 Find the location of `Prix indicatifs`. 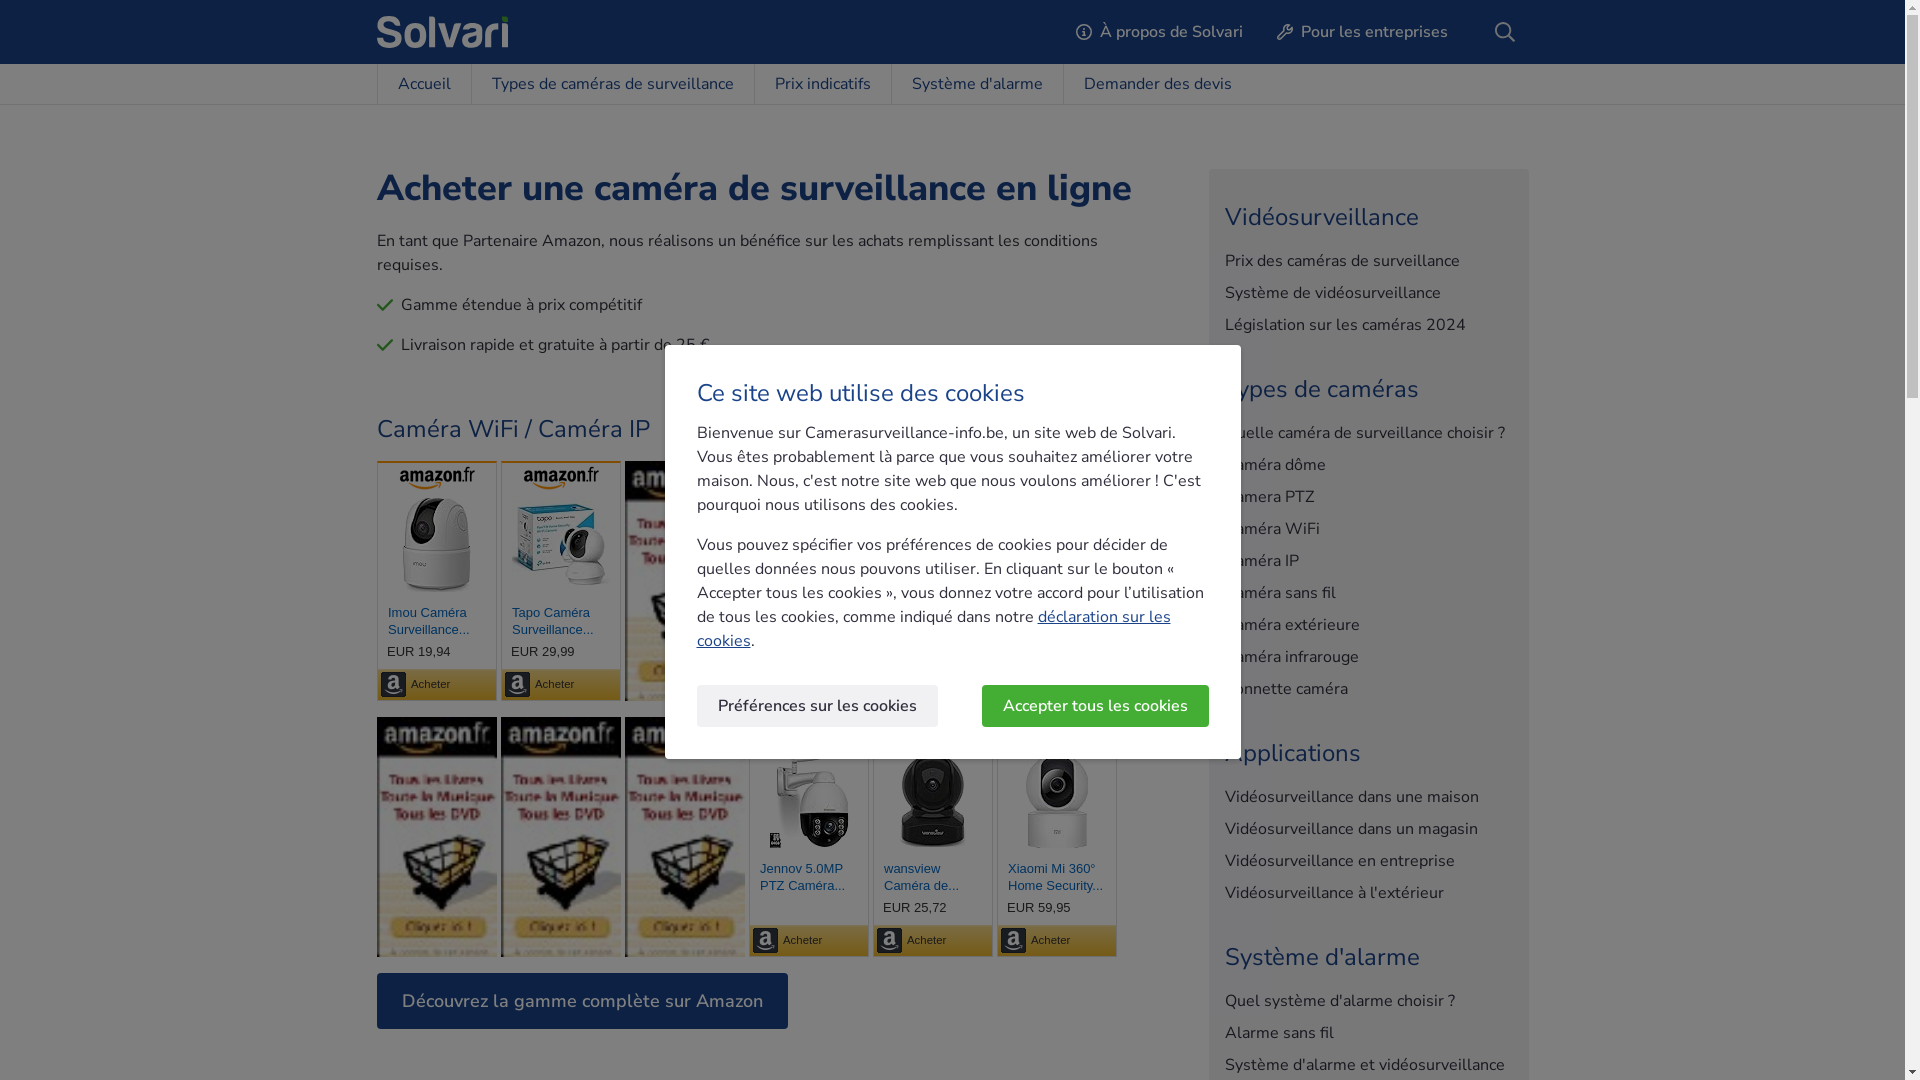

Prix indicatifs is located at coordinates (822, 84).